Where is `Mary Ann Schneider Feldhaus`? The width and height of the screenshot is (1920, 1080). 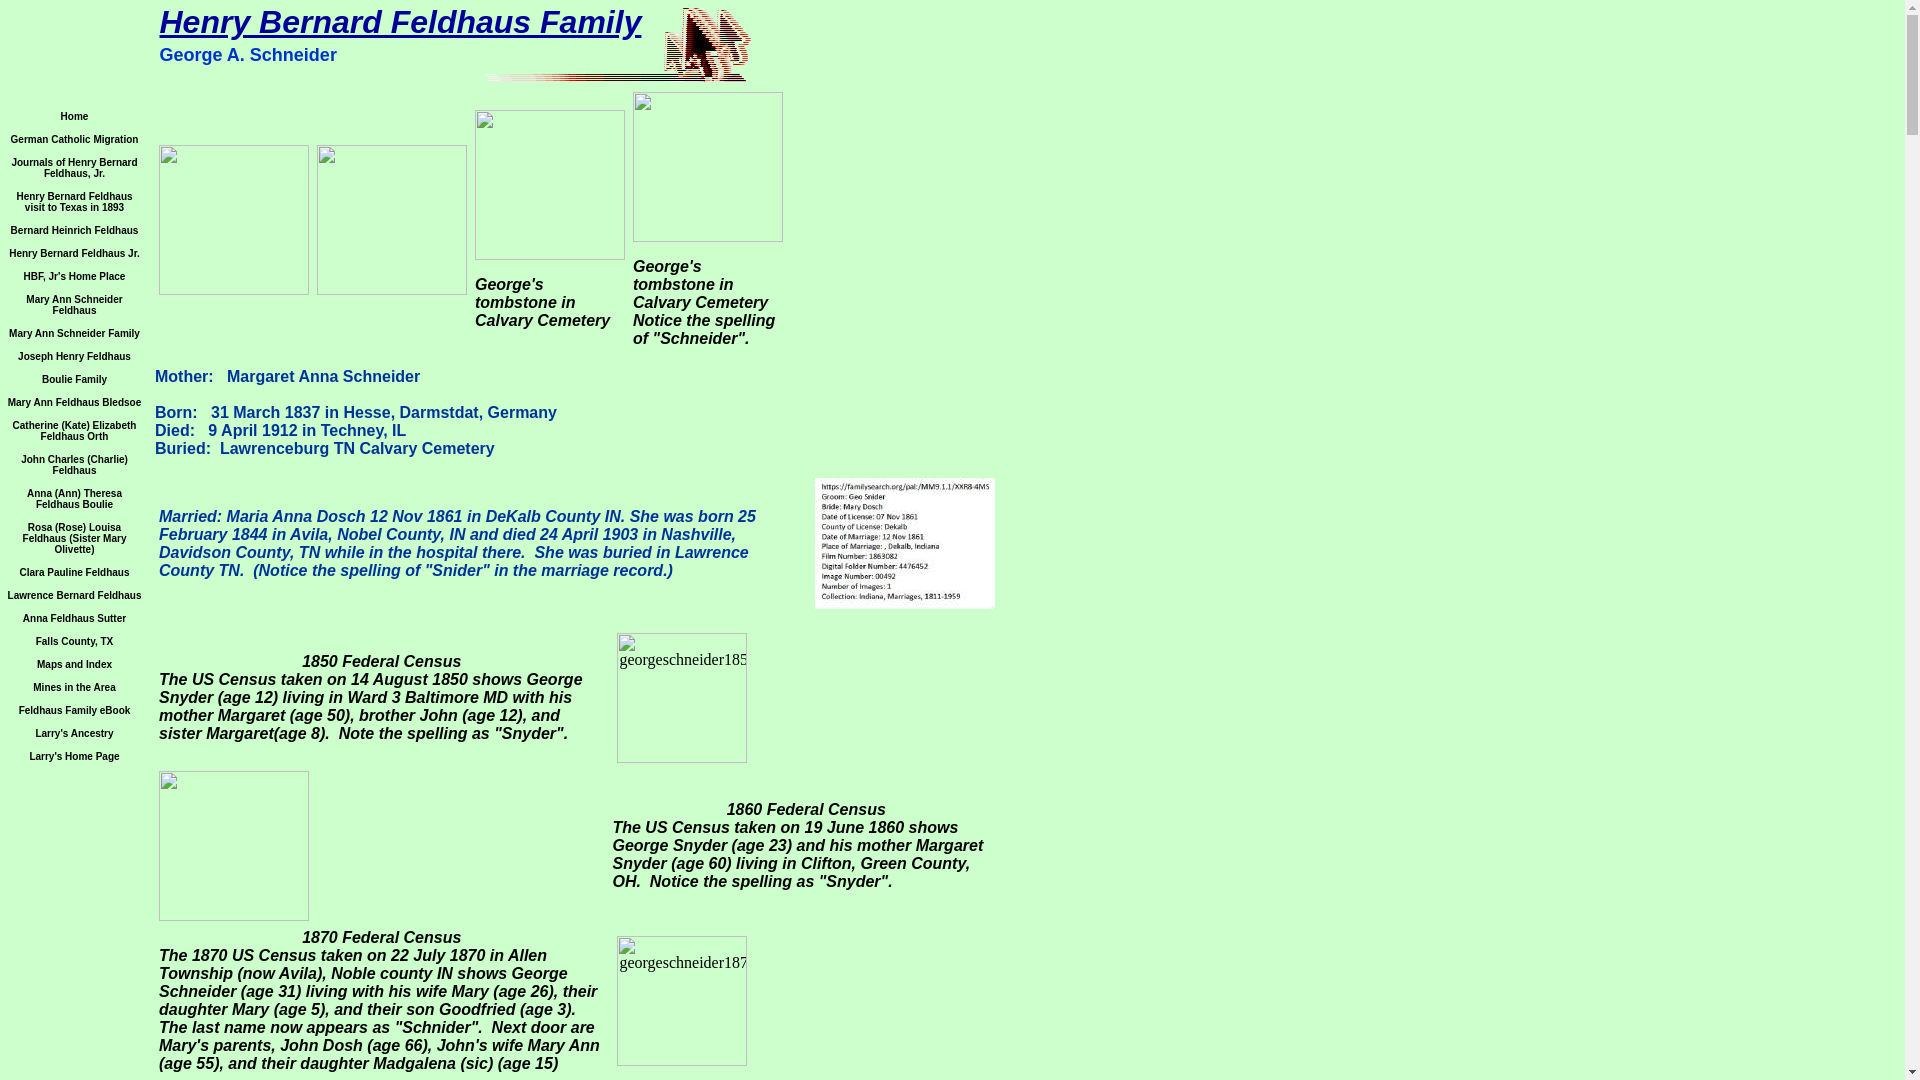
Mary Ann Schneider Feldhaus is located at coordinates (74, 303).